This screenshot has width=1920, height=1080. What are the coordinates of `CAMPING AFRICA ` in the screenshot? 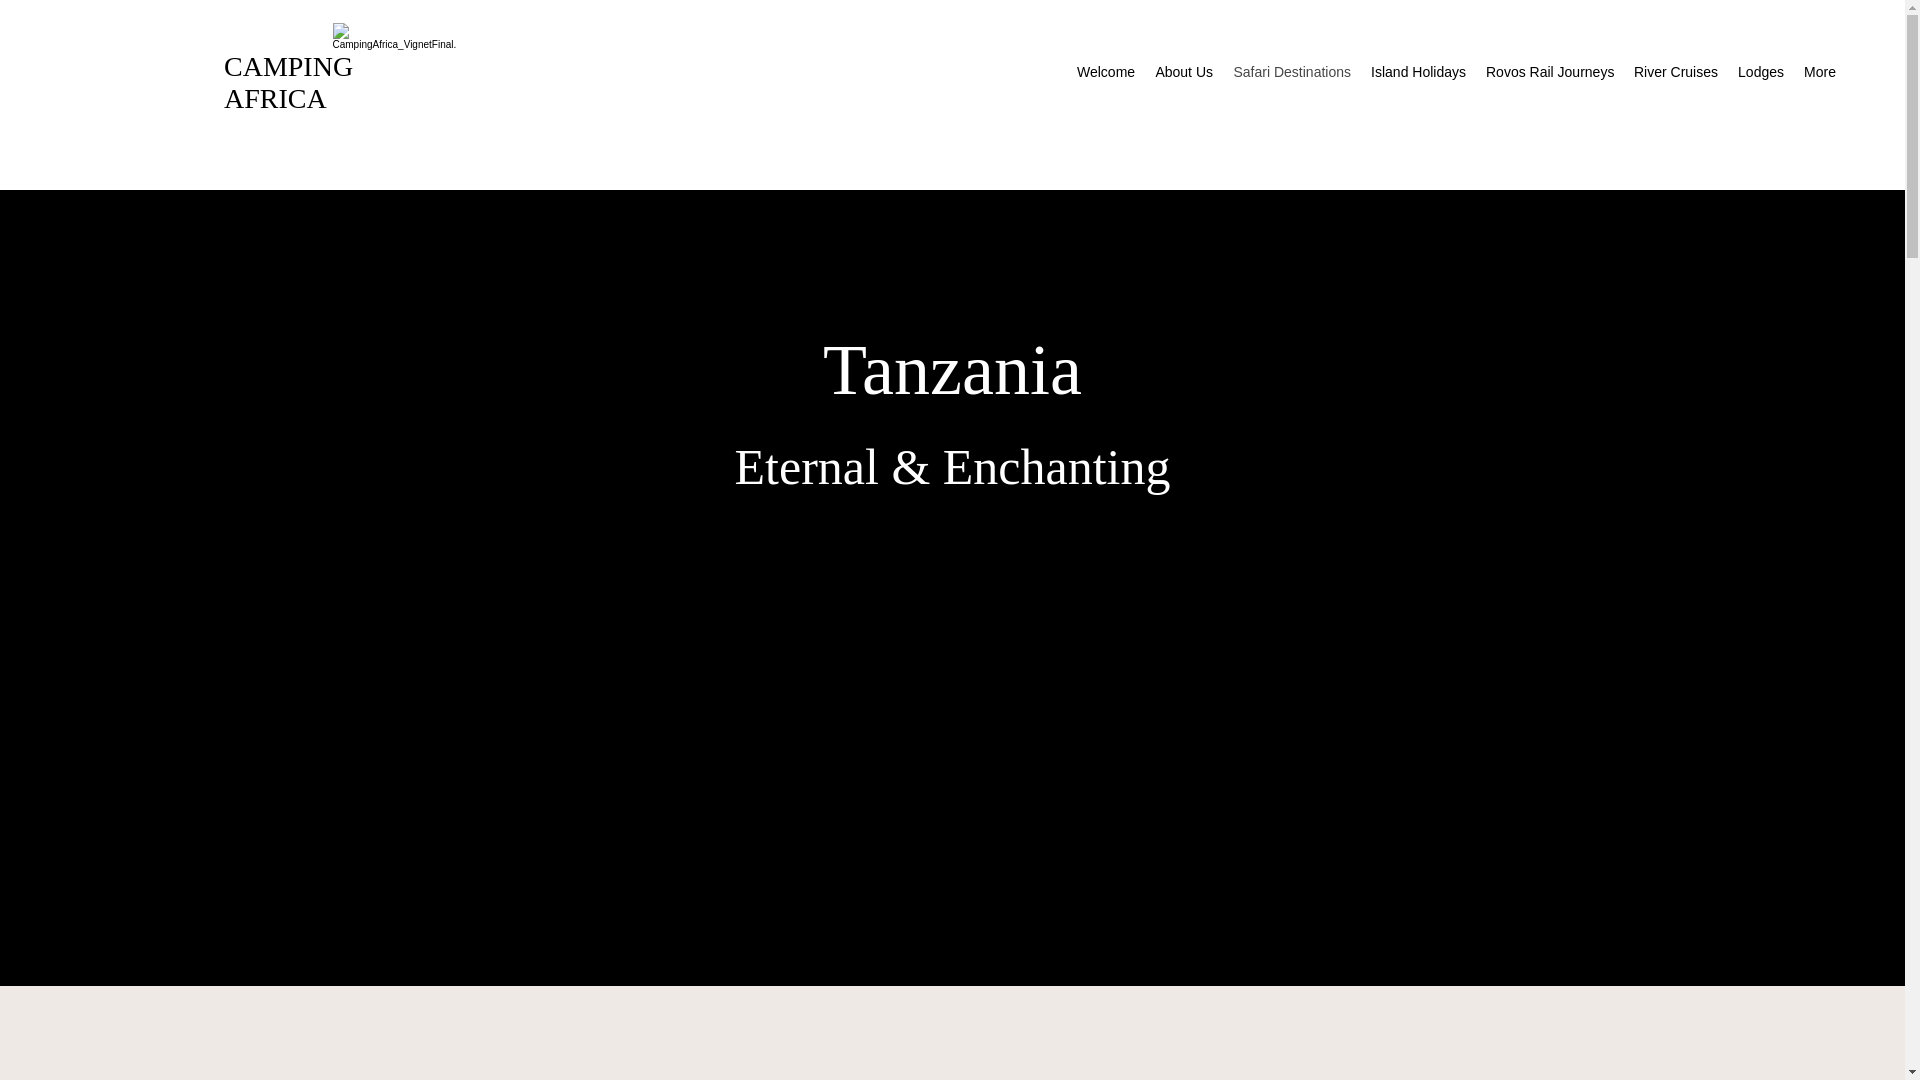 It's located at (288, 82).